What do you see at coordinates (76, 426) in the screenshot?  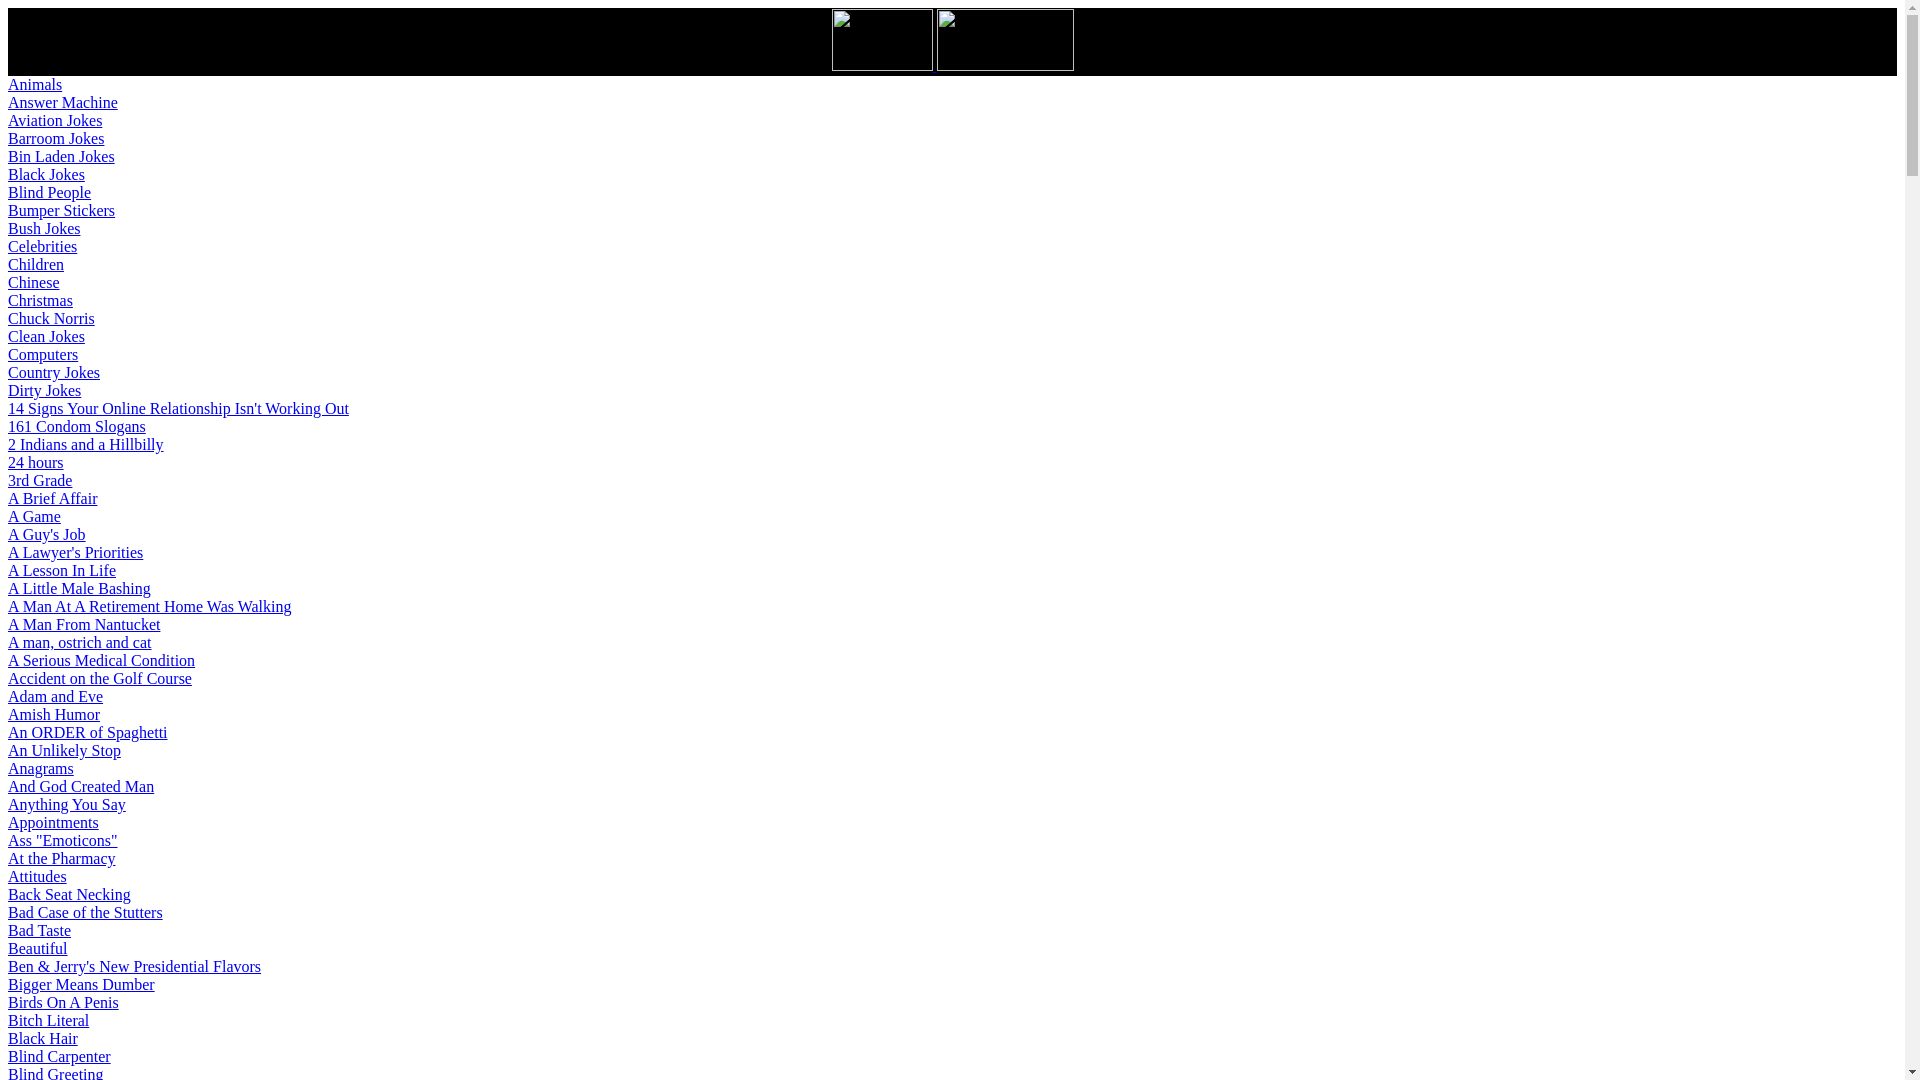 I see `161 Condom Slogans` at bounding box center [76, 426].